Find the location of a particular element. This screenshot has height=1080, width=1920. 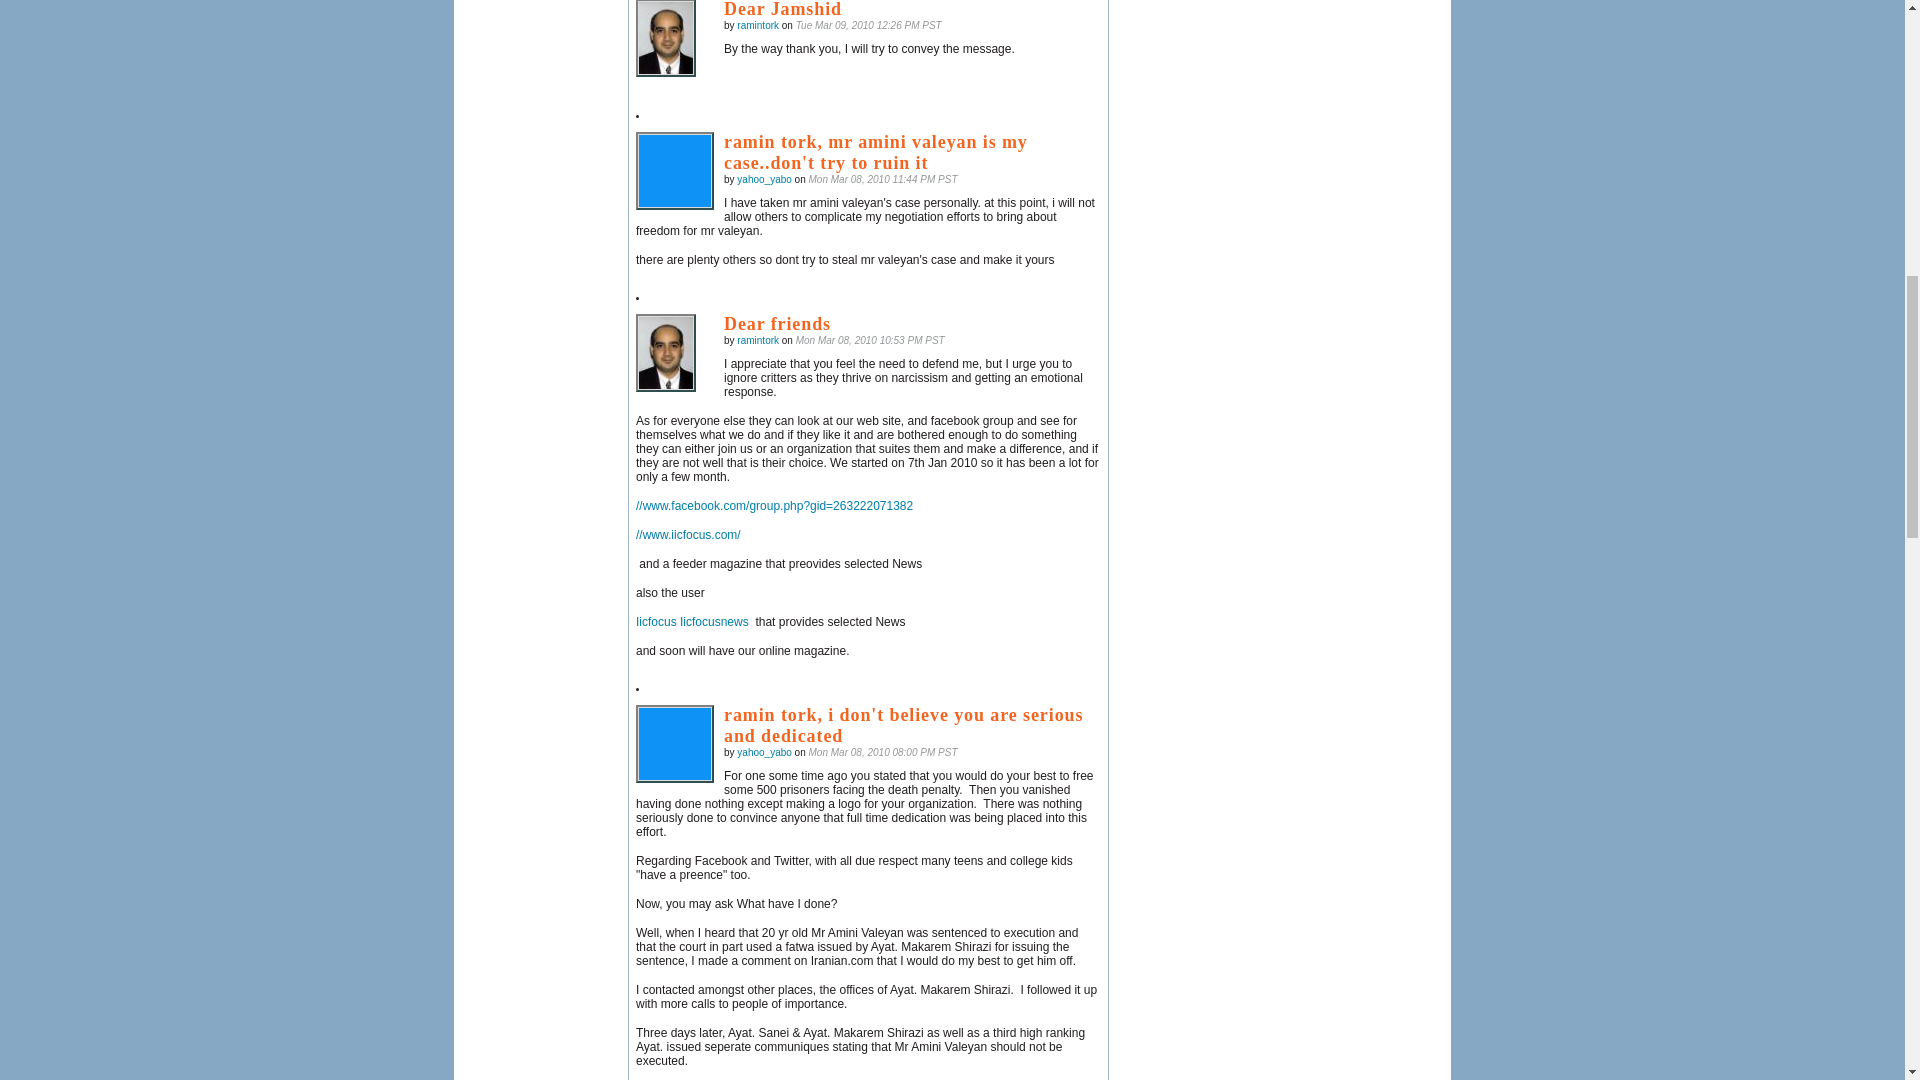

View user profile. is located at coordinates (764, 752).